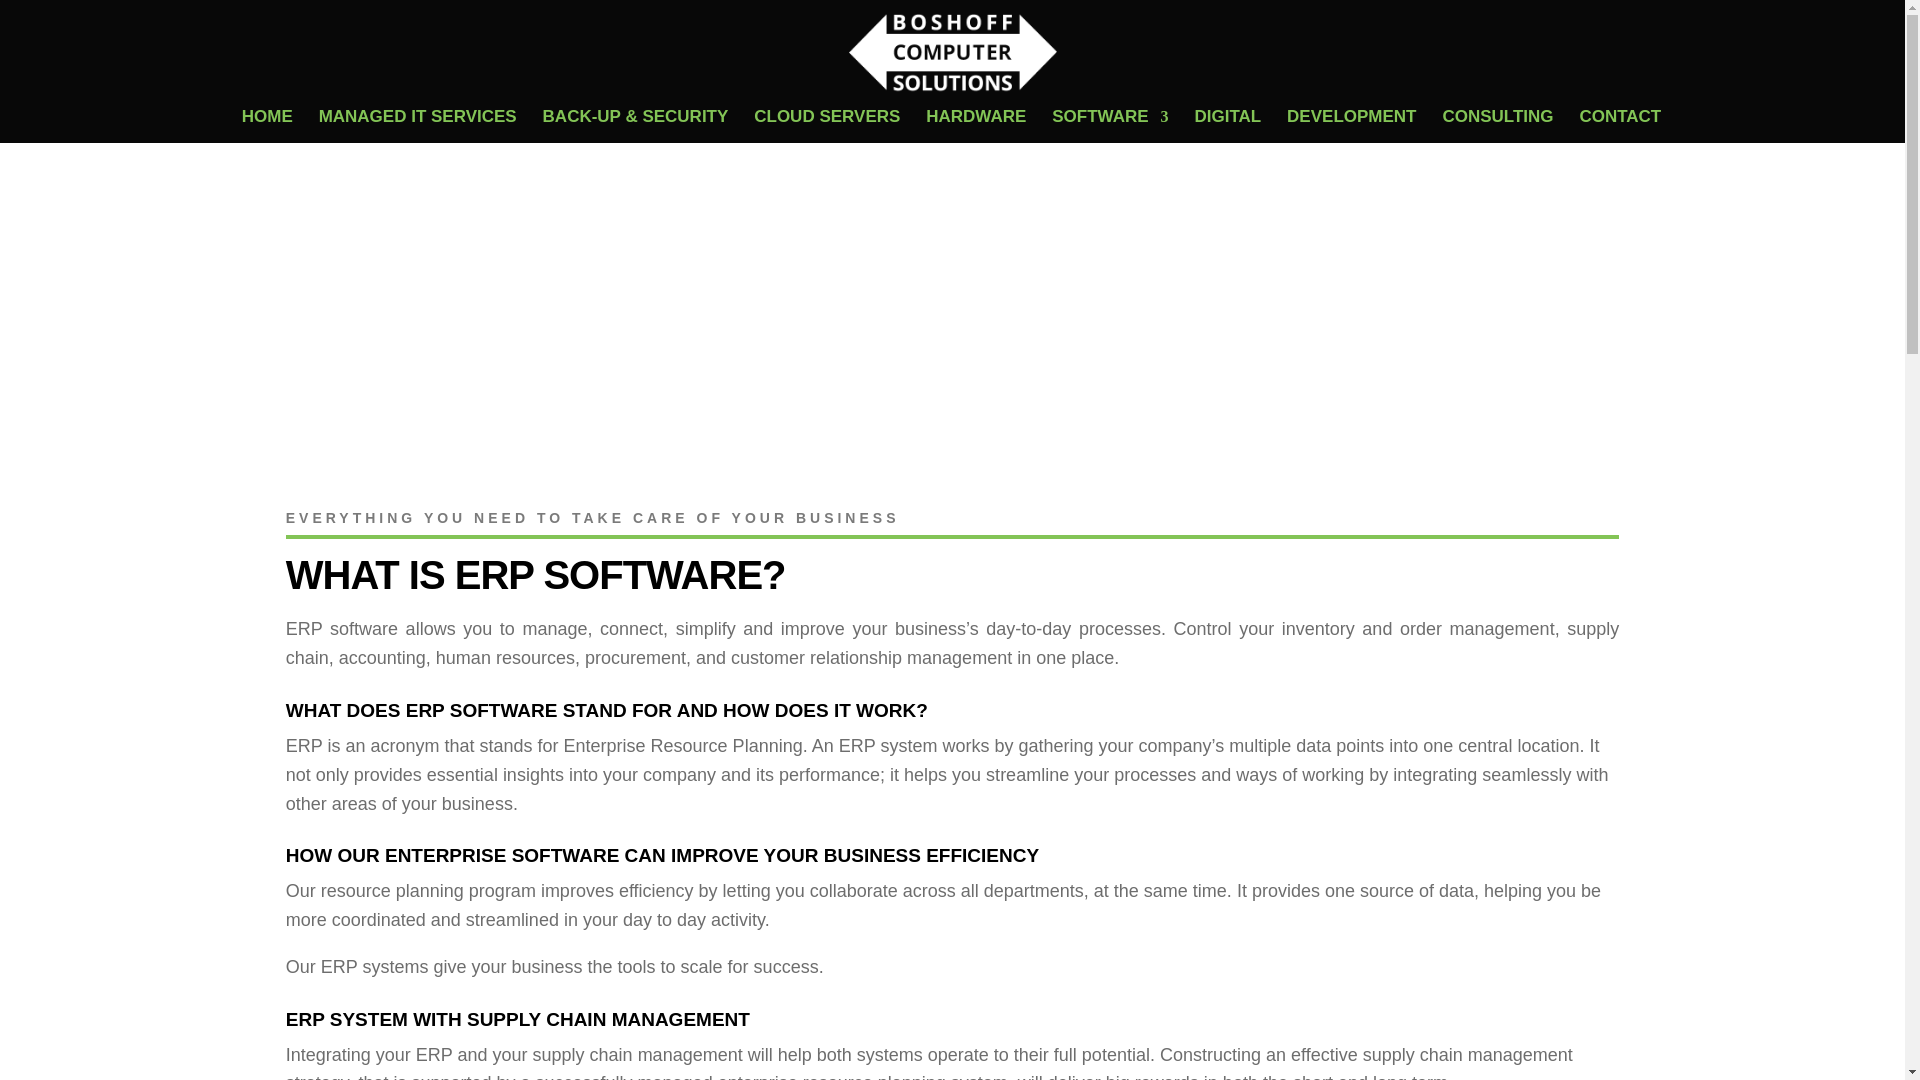 Image resolution: width=1920 pixels, height=1080 pixels. I want to click on HOME, so click(267, 126).